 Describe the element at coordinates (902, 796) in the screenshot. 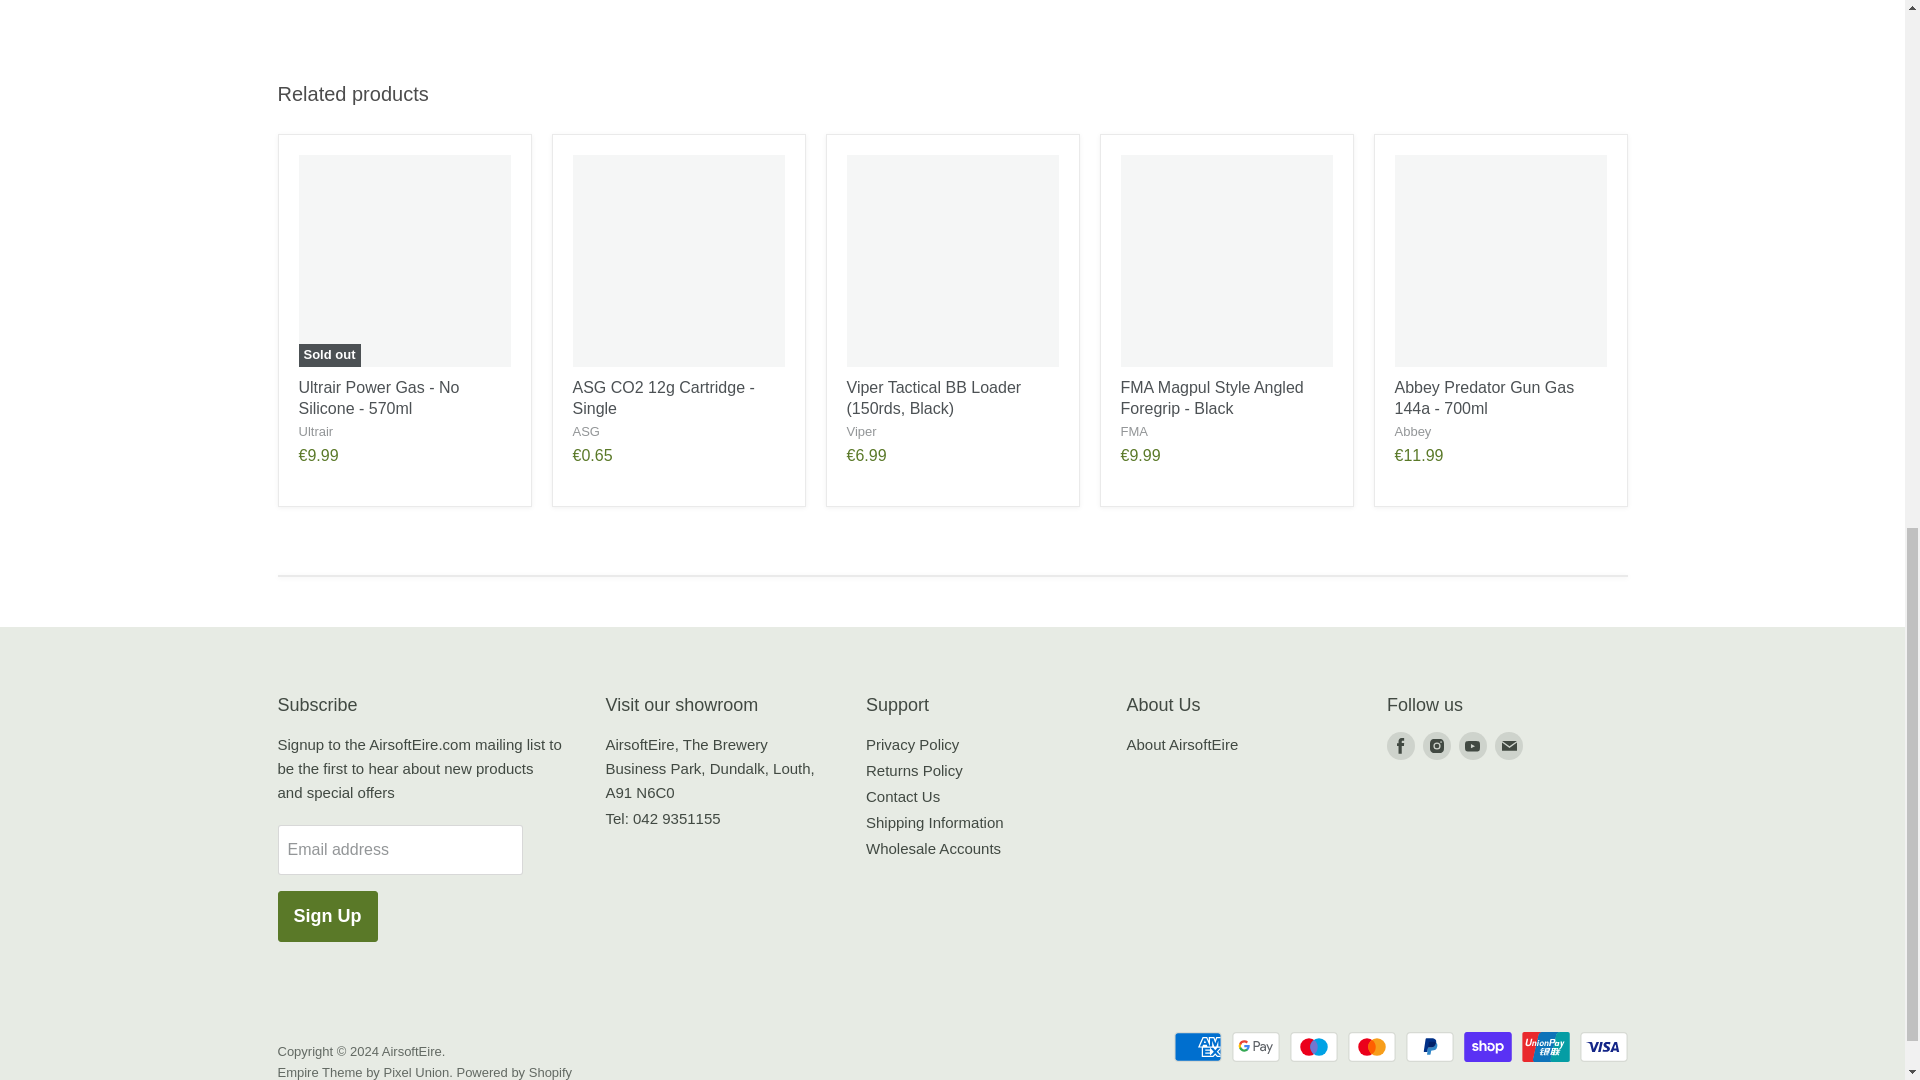

I see `Contact Us` at that location.